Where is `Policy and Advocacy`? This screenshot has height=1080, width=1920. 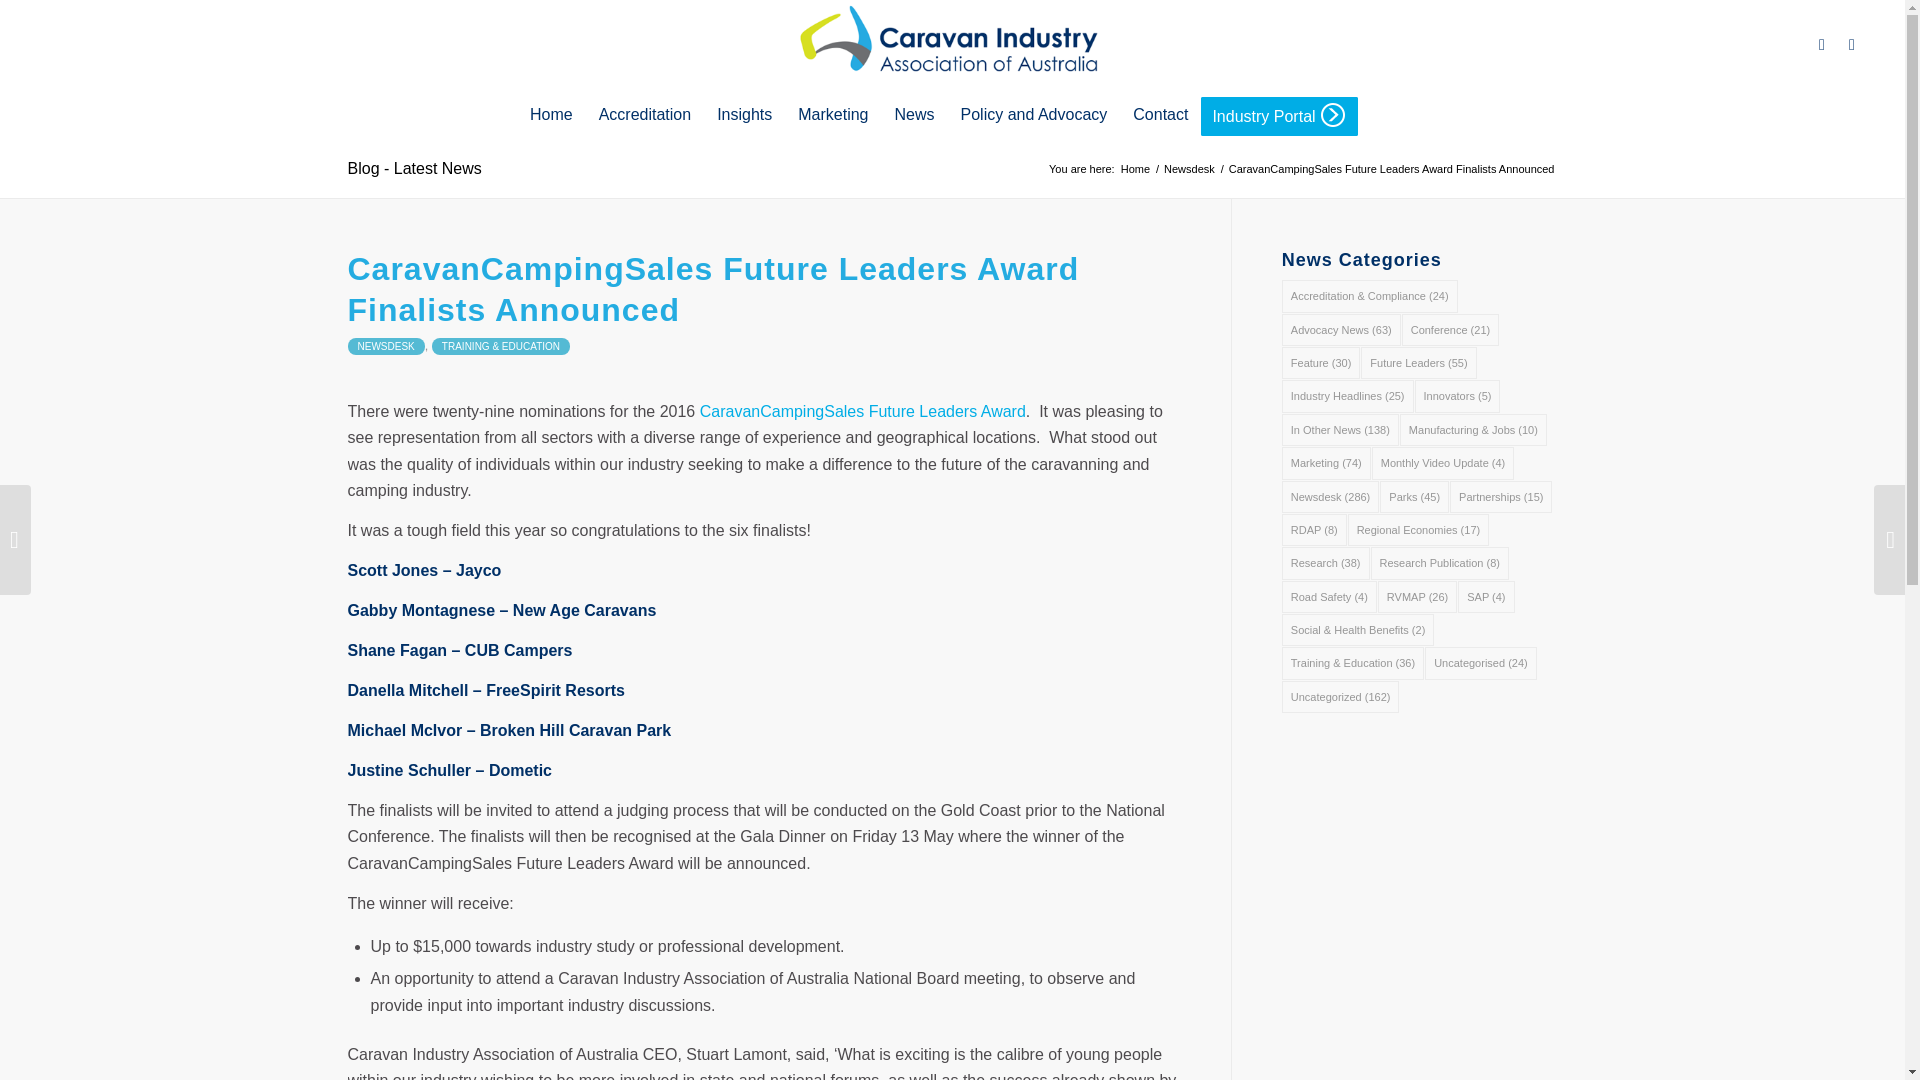
Policy and Advocacy is located at coordinates (1034, 114).